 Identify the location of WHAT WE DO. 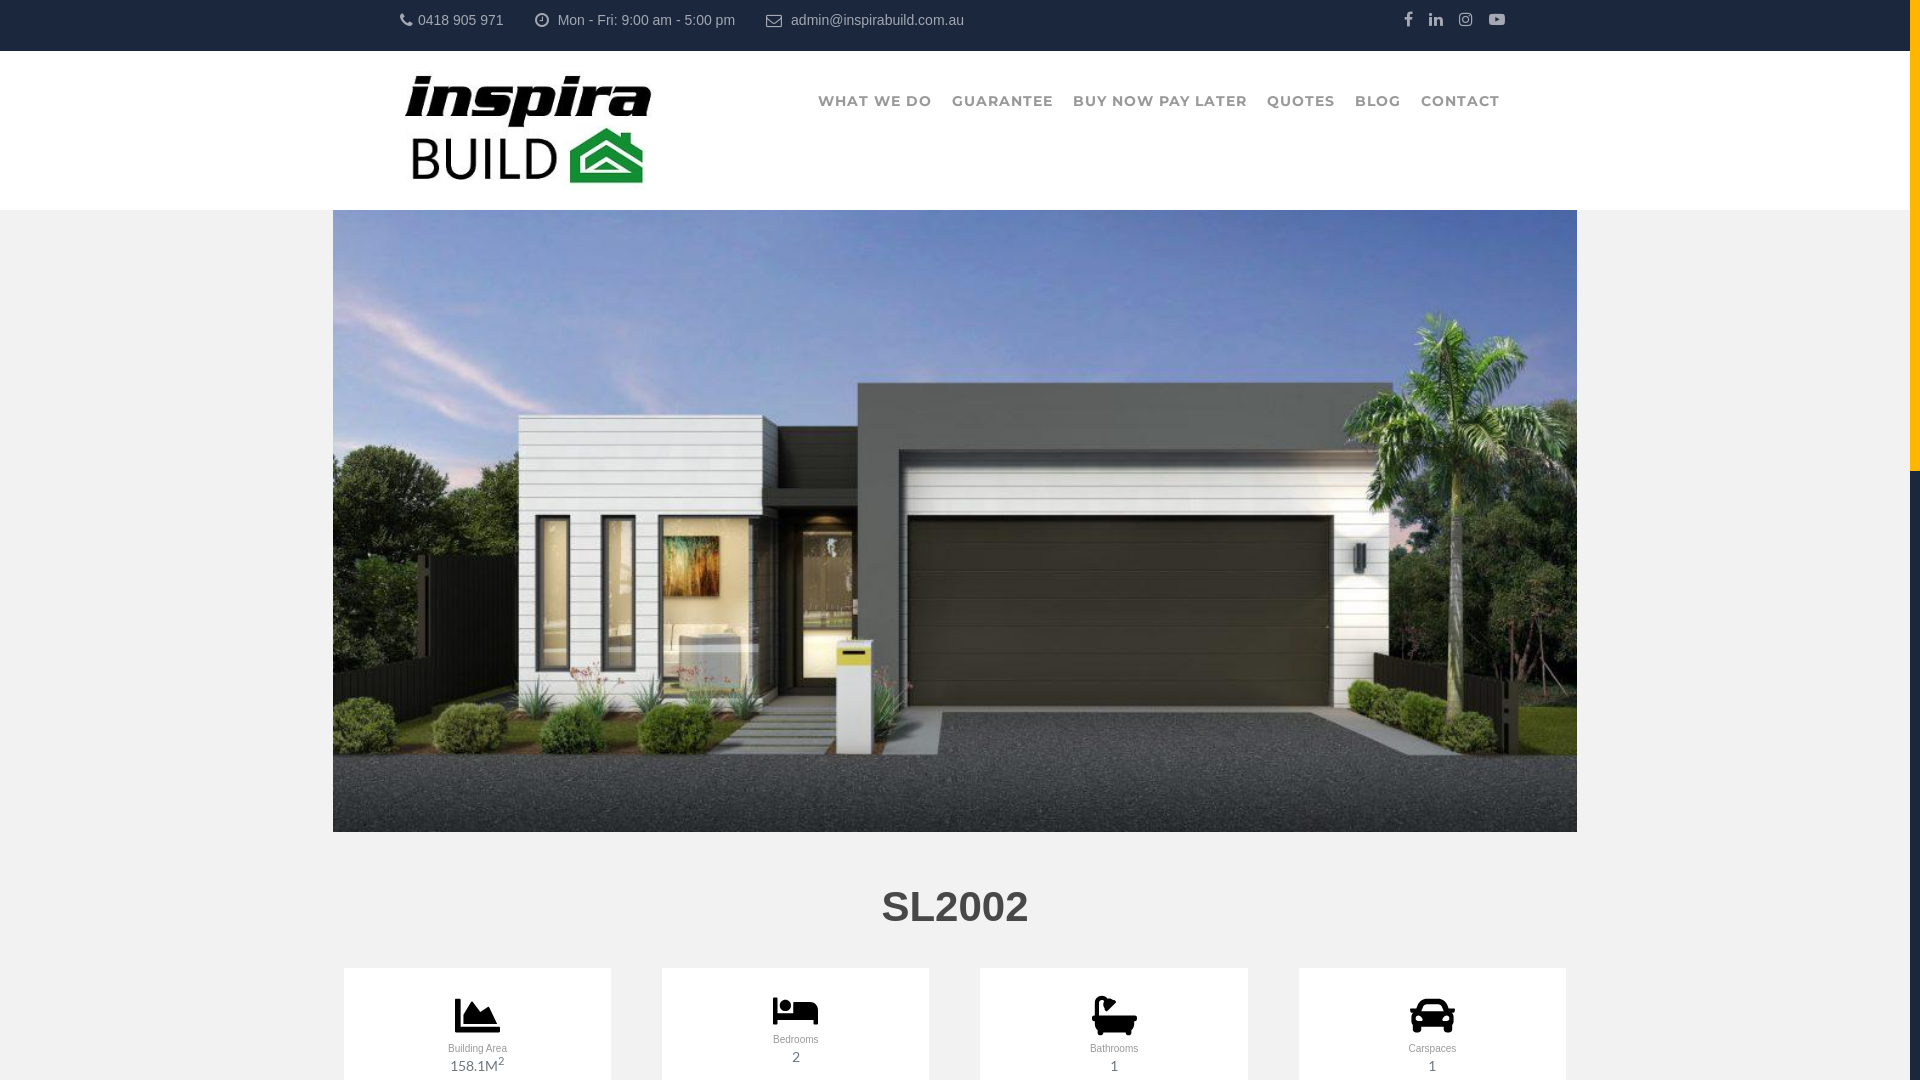
(875, 102).